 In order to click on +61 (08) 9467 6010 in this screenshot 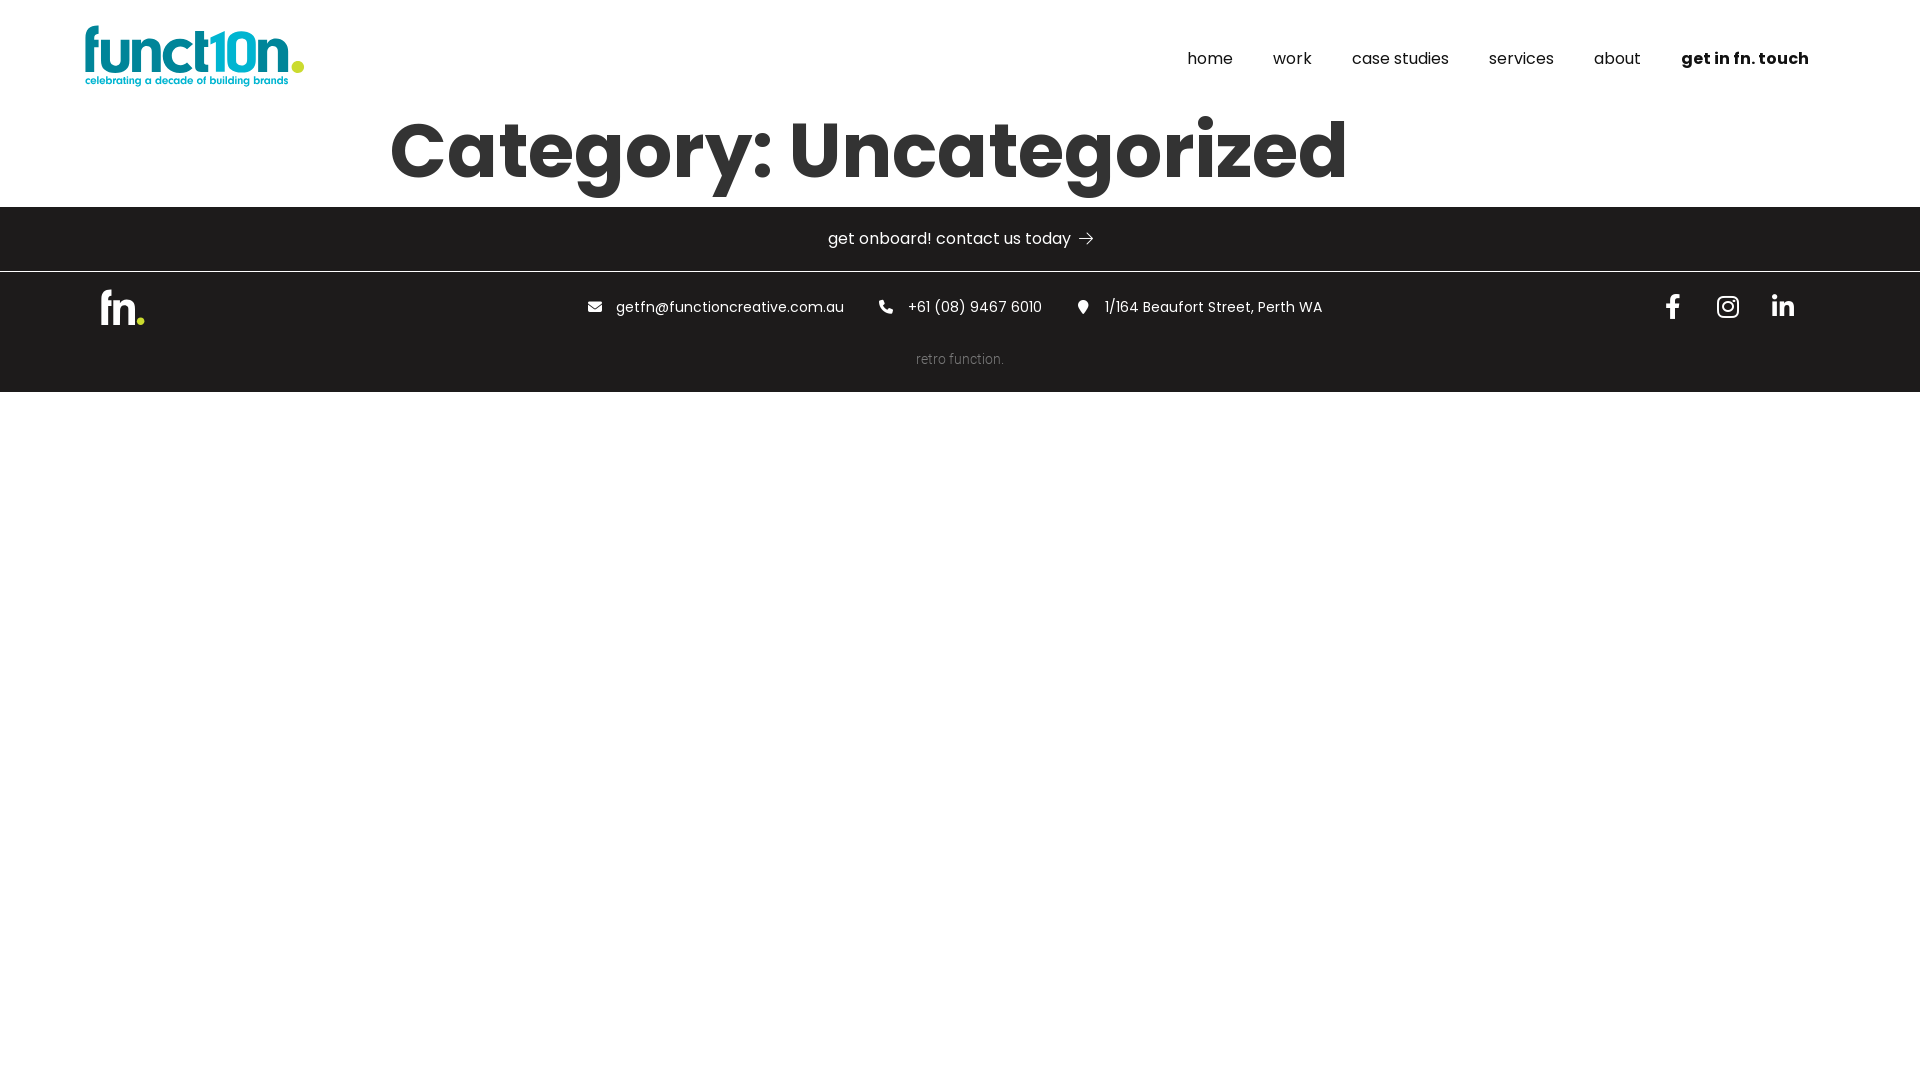, I will do `click(960, 307)`.